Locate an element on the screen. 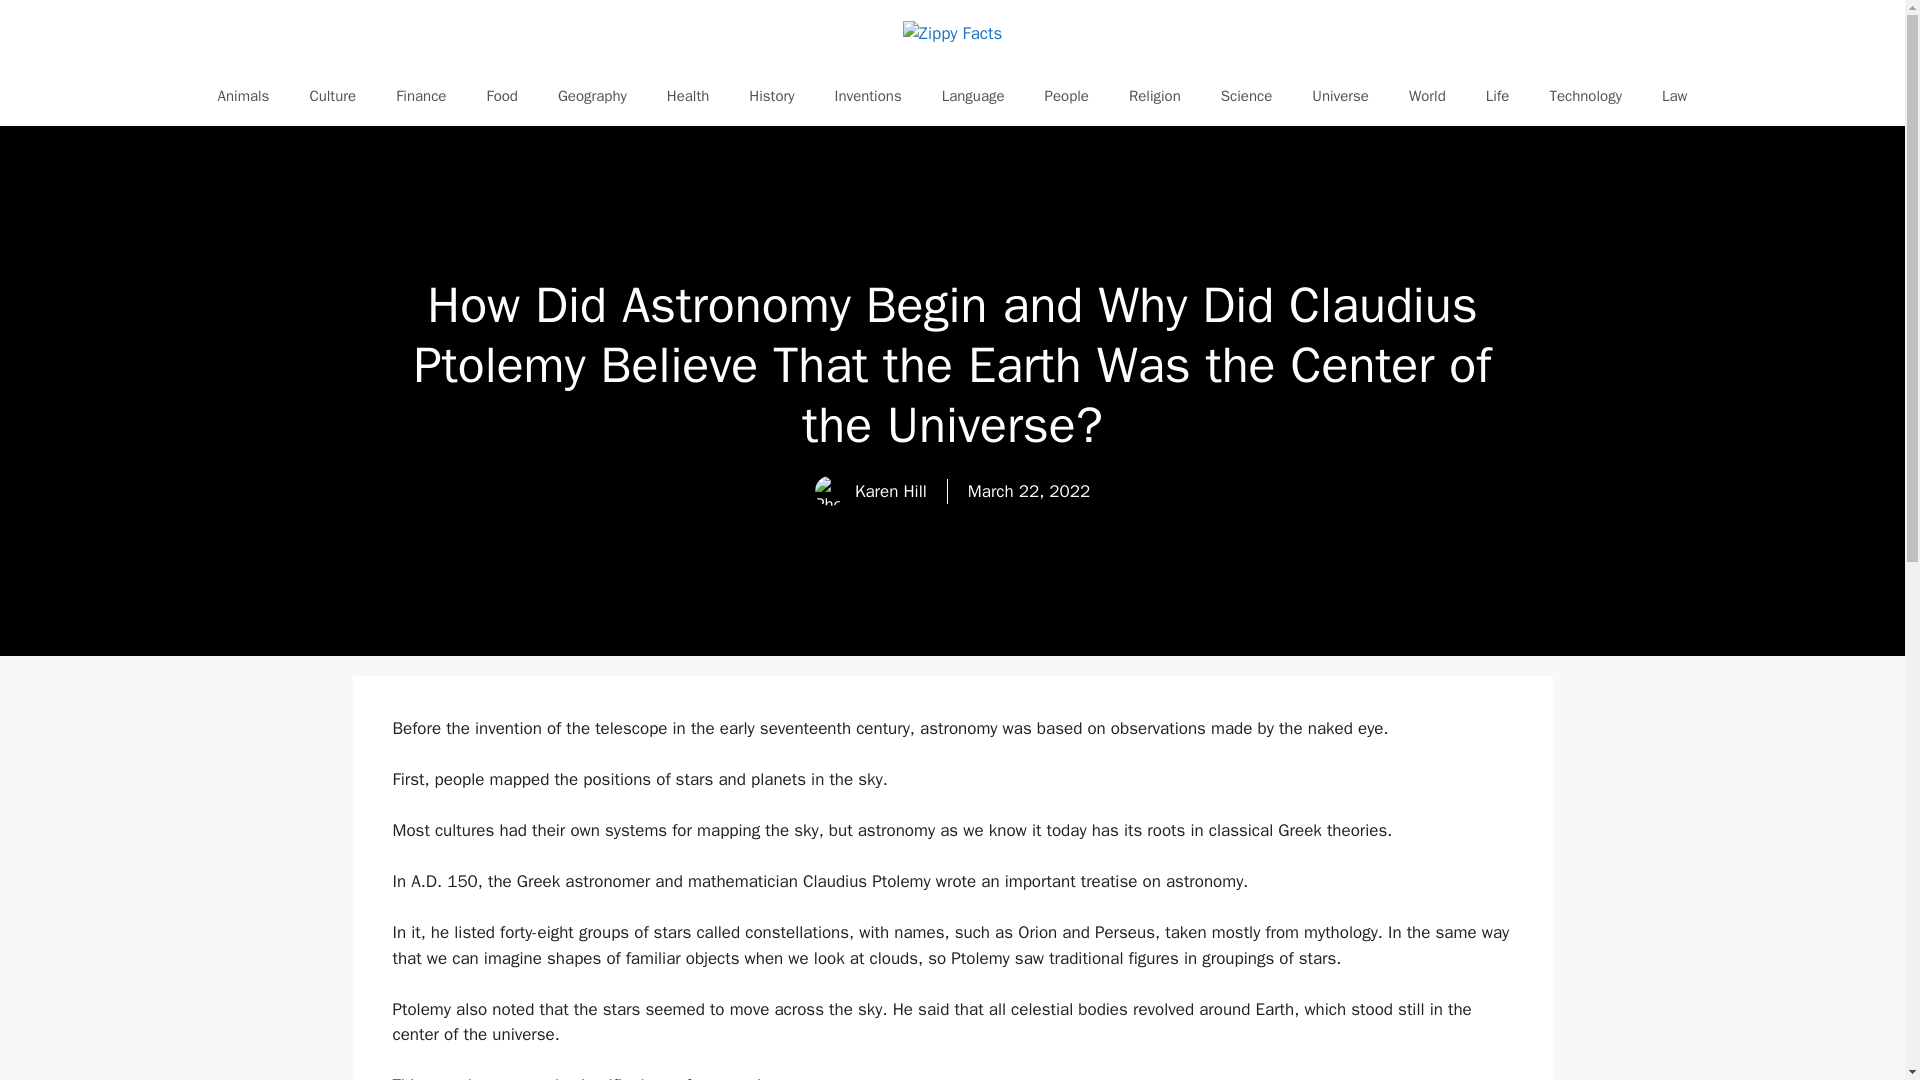 This screenshot has width=1920, height=1080. Law is located at coordinates (1674, 96).